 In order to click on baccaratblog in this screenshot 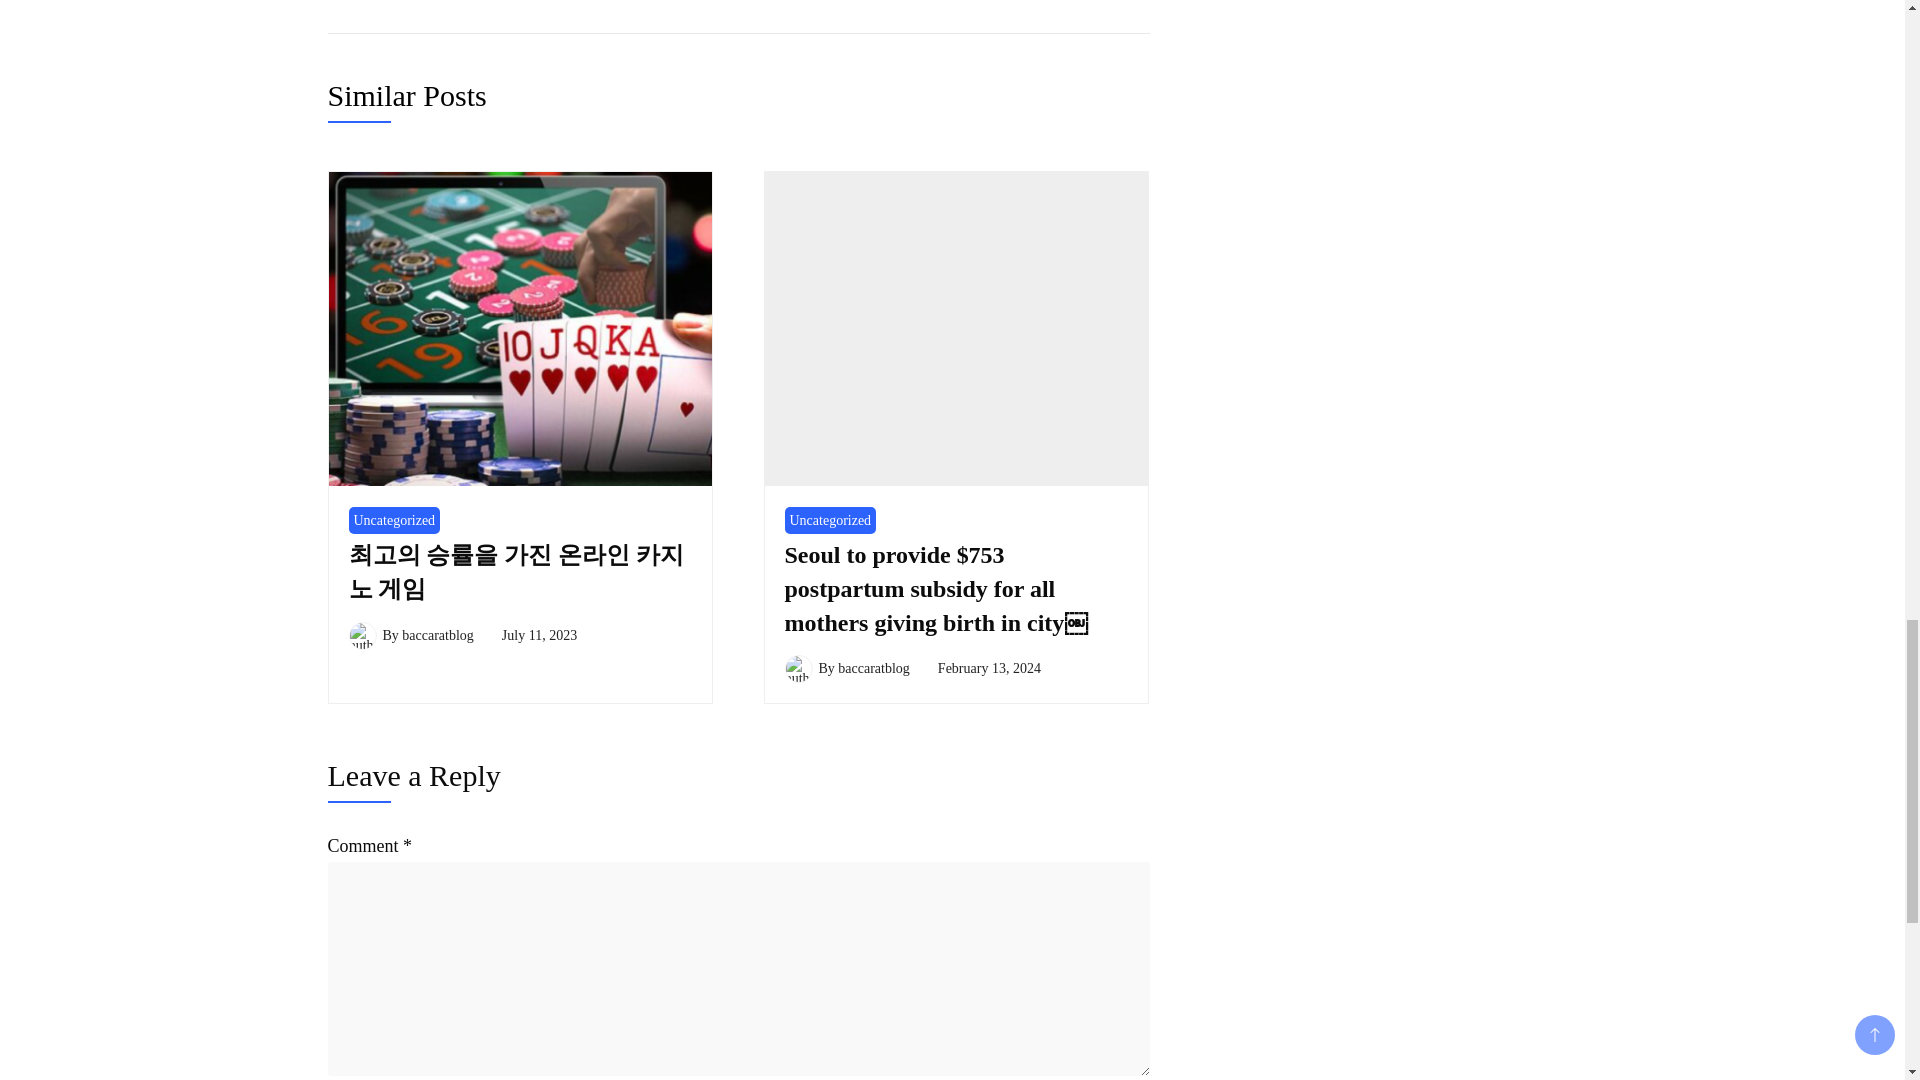, I will do `click(874, 668)`.